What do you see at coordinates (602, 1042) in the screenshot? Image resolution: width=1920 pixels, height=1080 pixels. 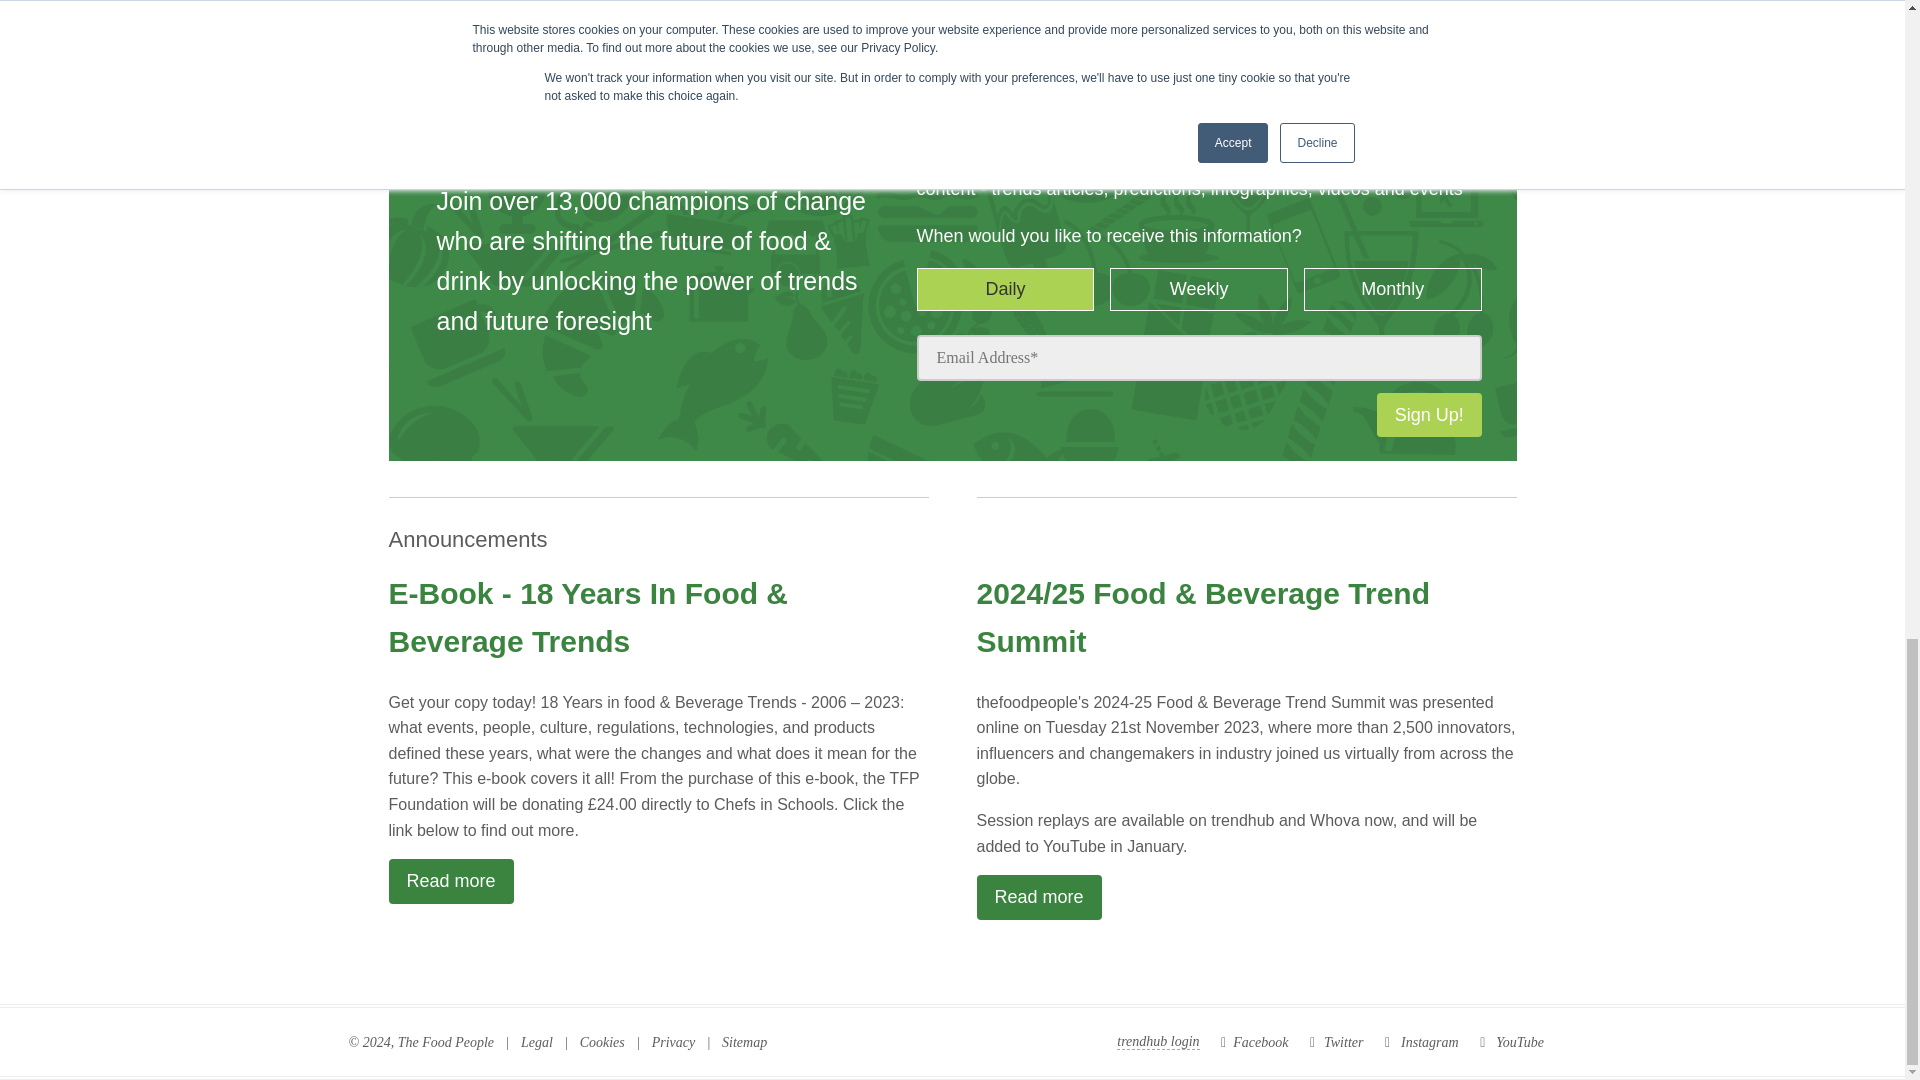 I see `Cookies` at bounding box center [602, 1042].